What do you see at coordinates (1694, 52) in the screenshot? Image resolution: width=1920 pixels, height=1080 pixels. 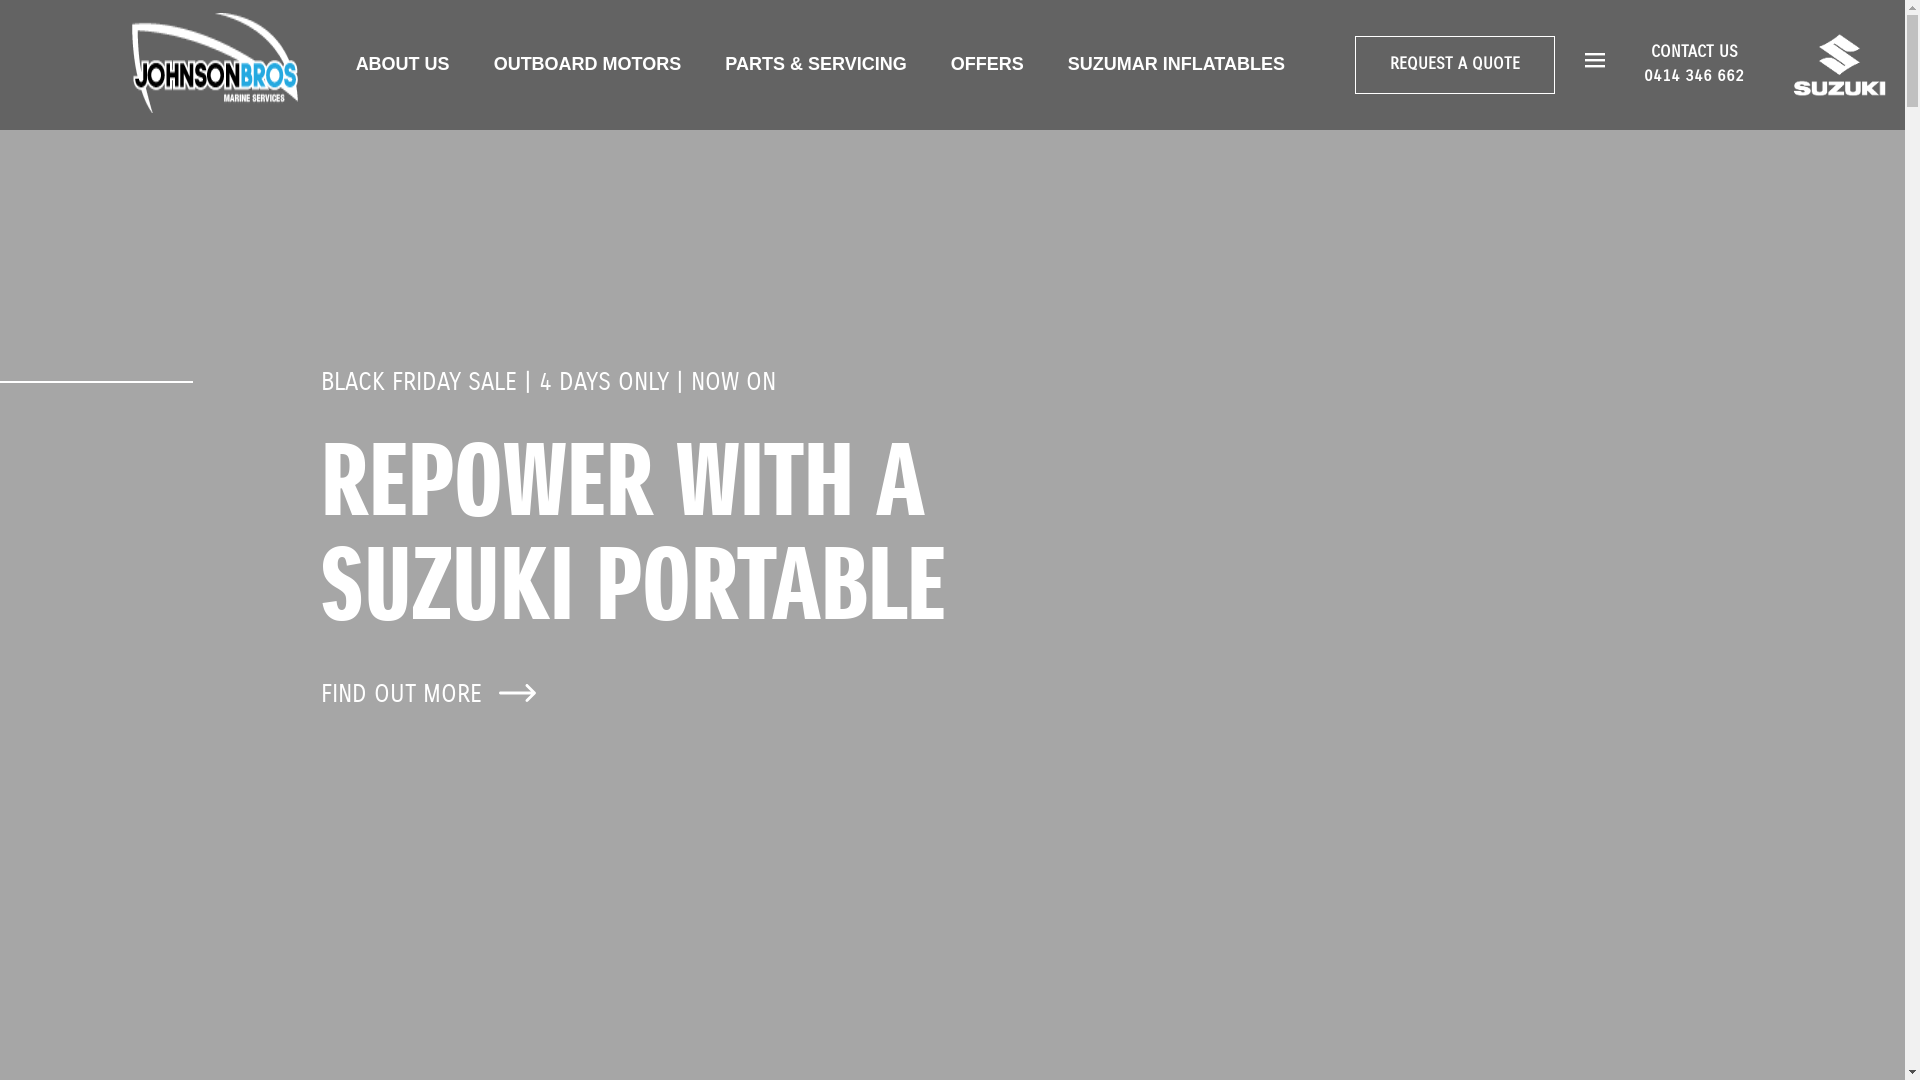 I see `CONTACT US` at bounding box center [1694, 52].